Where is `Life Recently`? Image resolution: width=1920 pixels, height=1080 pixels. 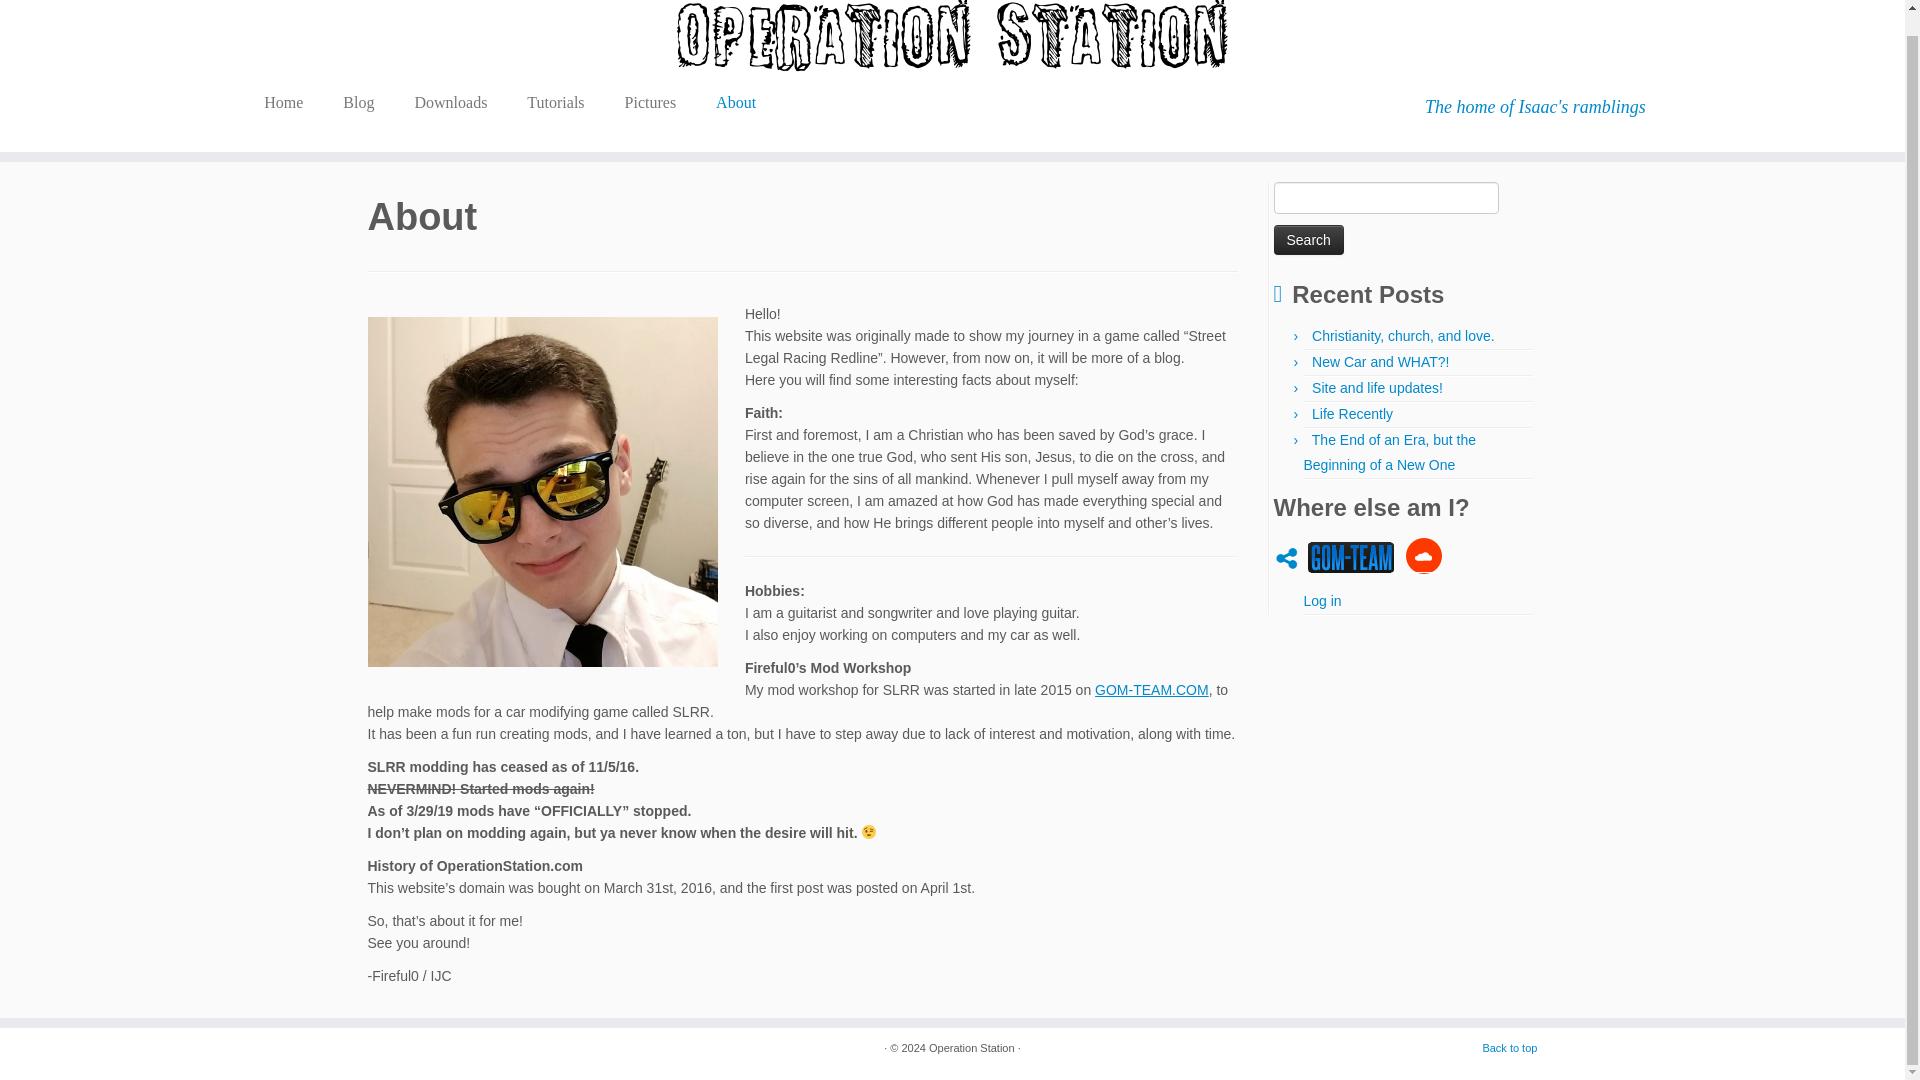 Life Recently is located at coordinates (1352, 414).